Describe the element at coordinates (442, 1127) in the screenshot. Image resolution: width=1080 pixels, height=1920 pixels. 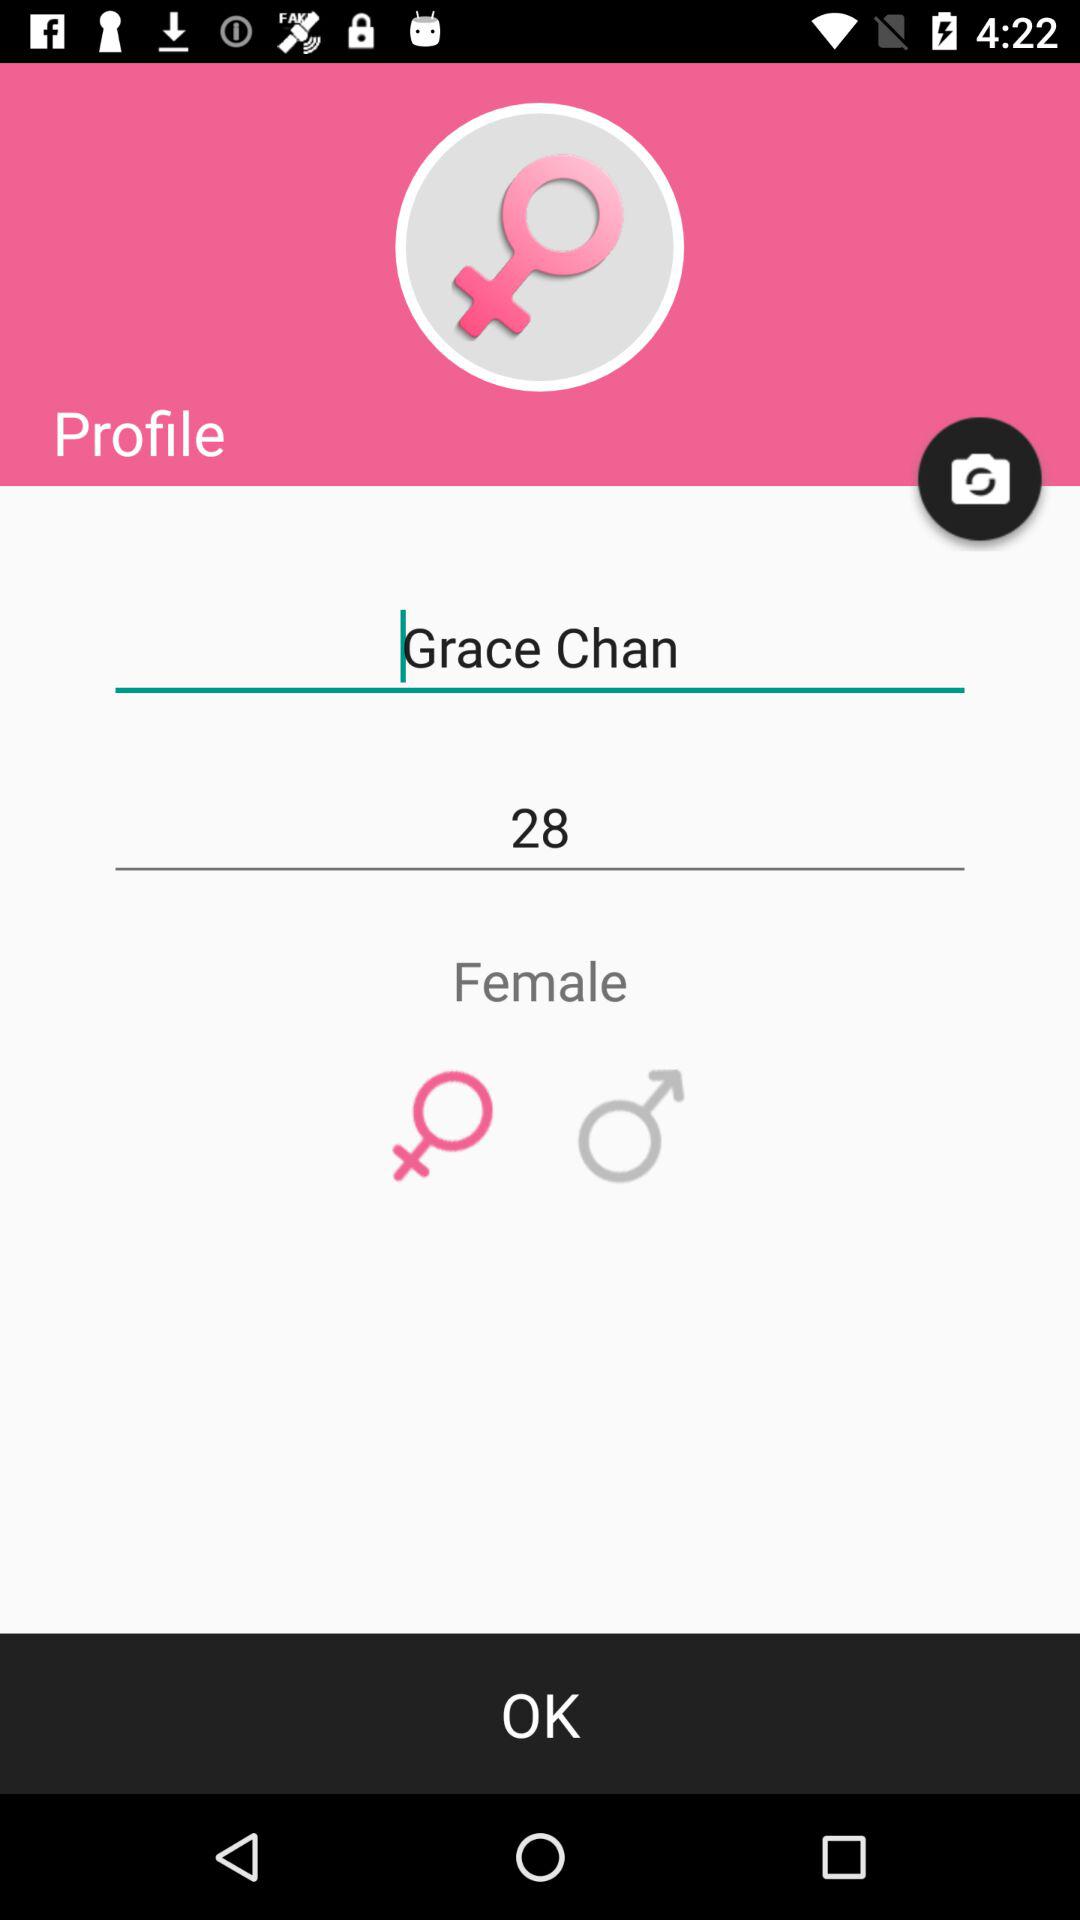
I see `select female` at that location.